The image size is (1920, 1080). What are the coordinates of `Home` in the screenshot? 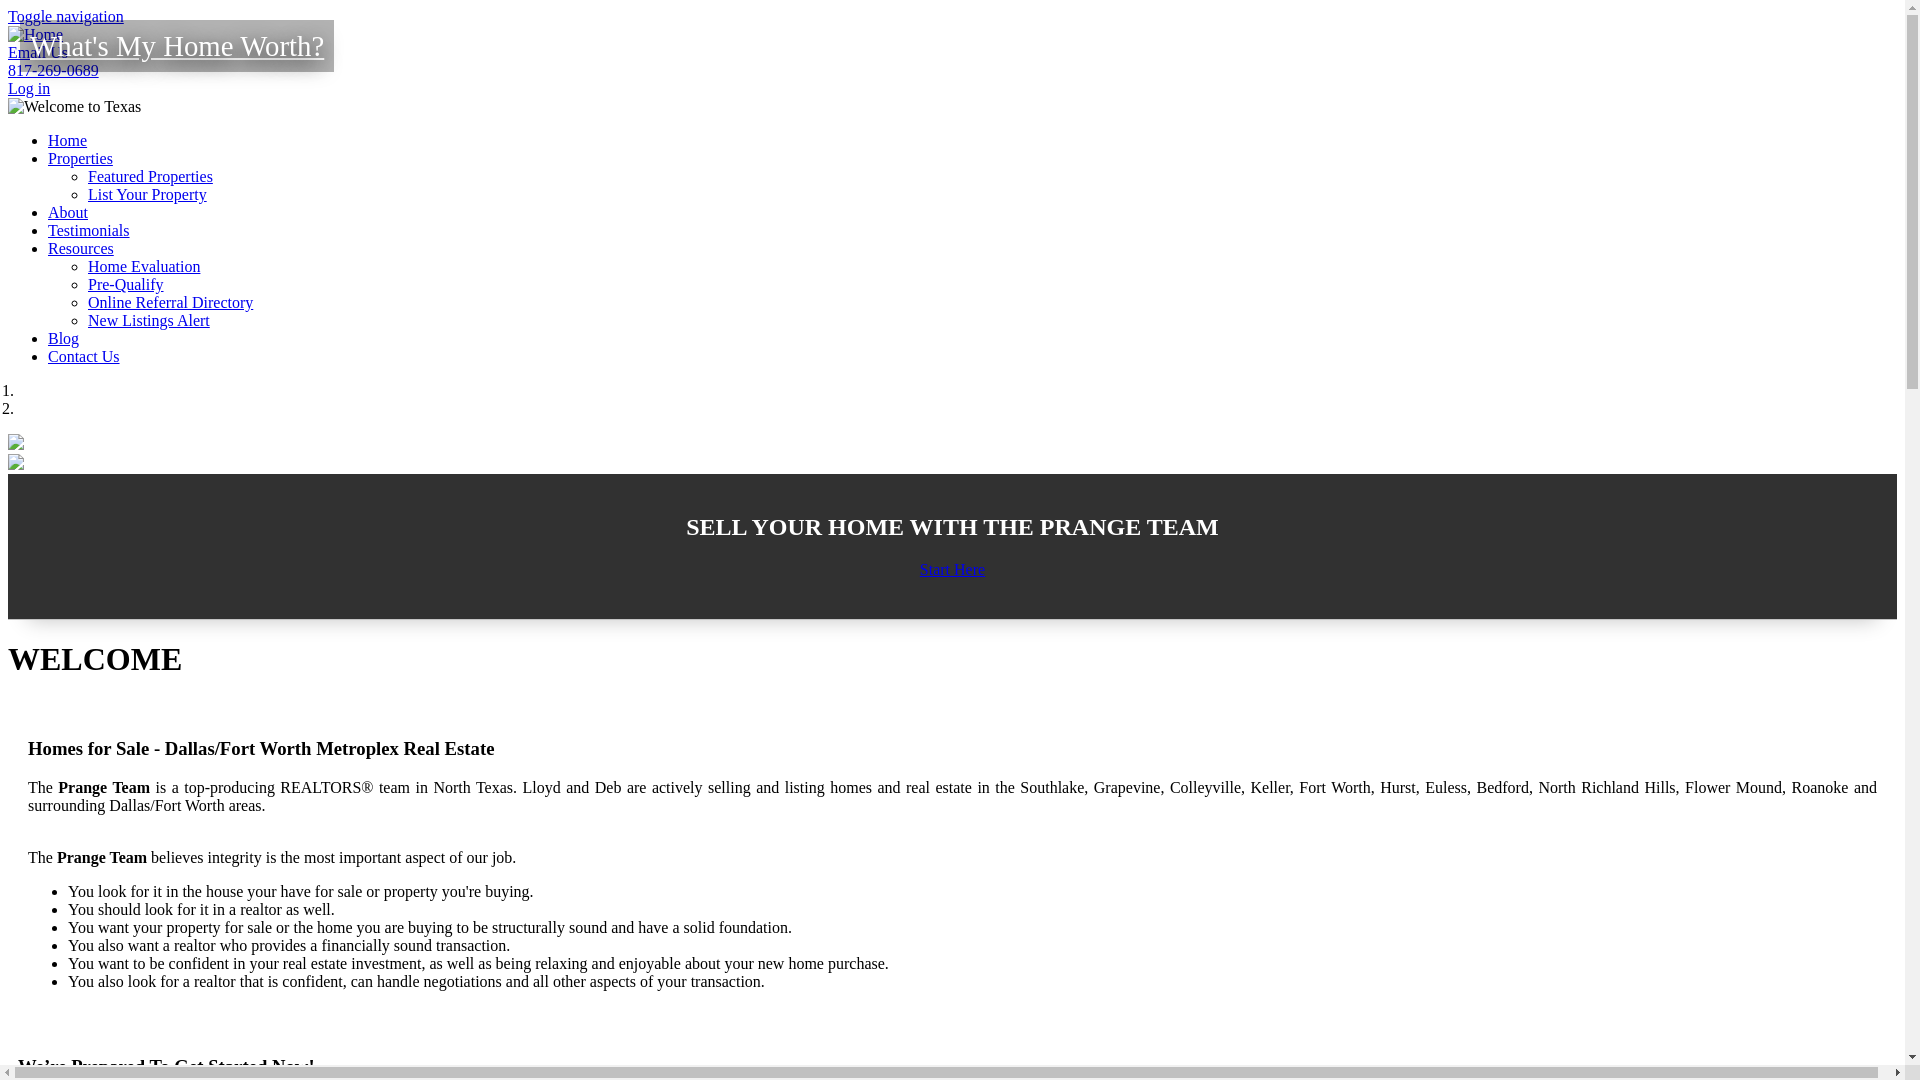 It's located at (67, 140).